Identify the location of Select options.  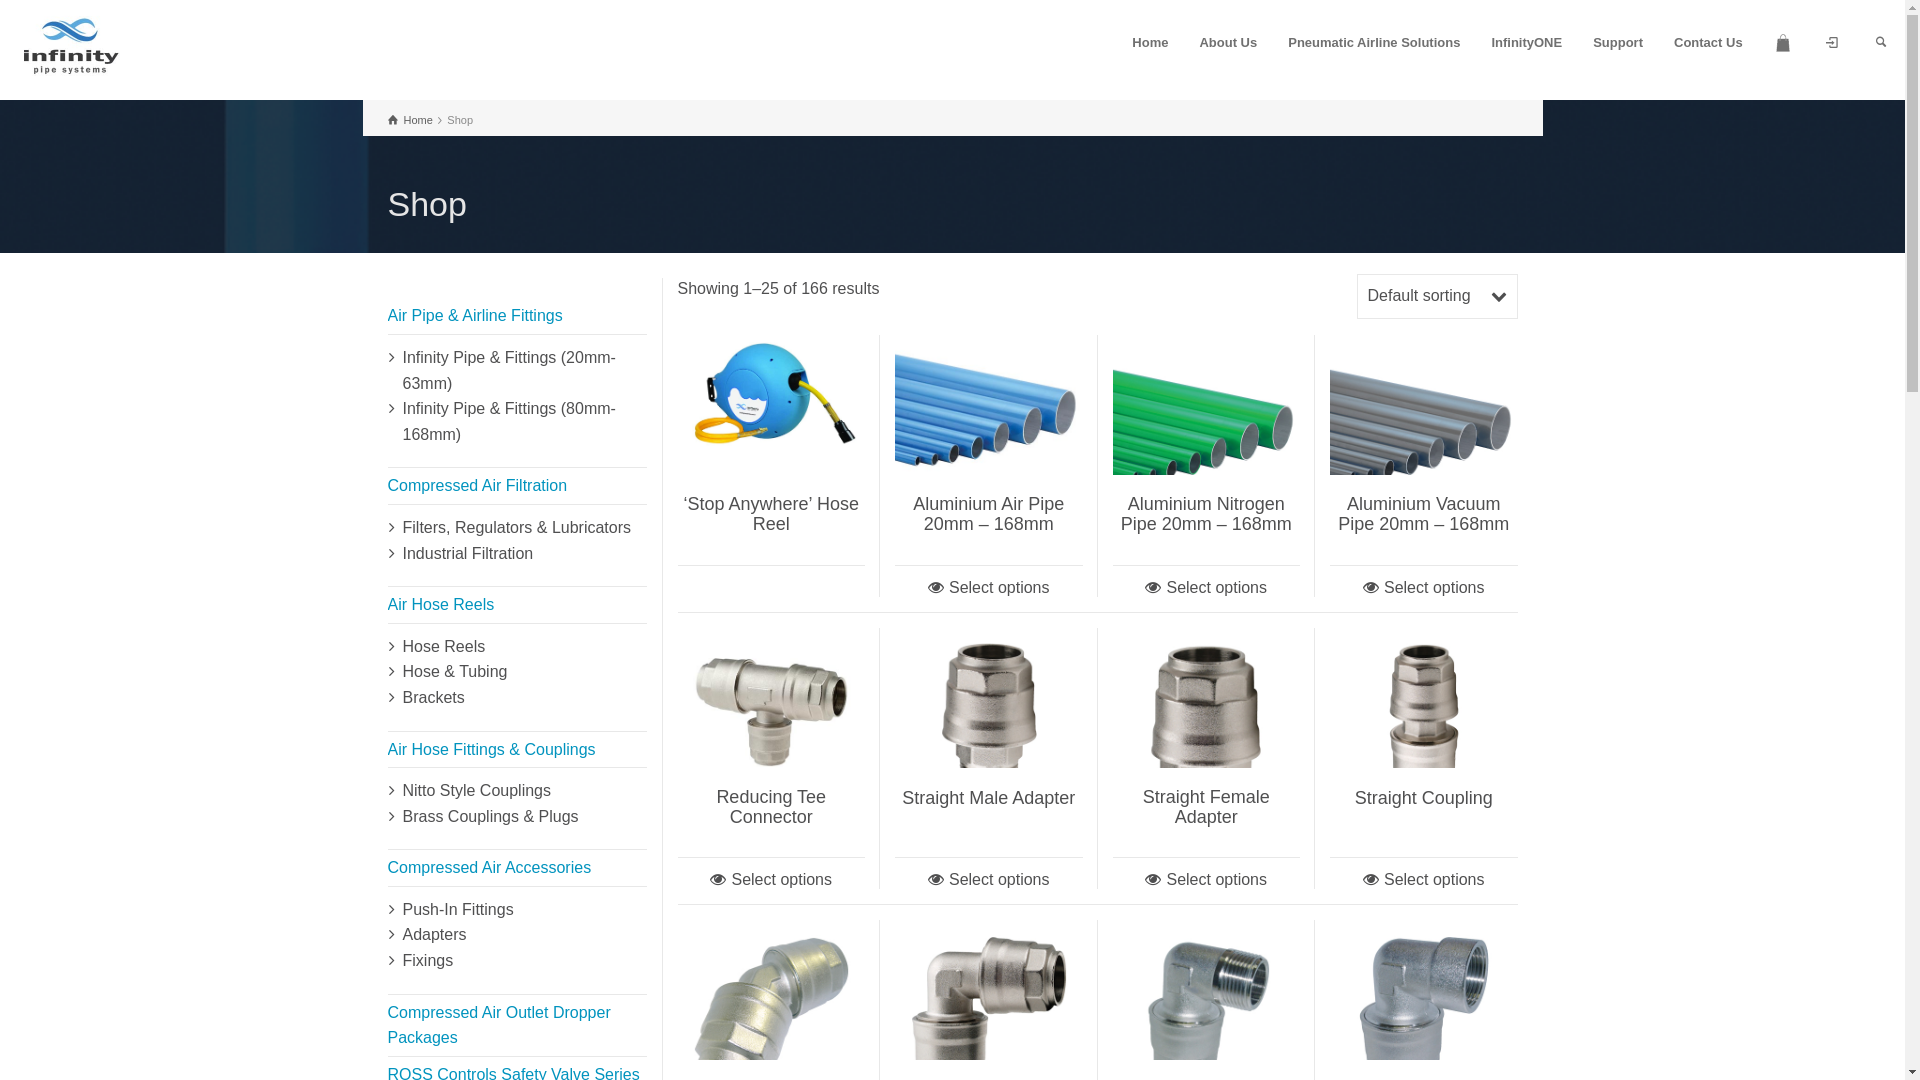
(989, 588).